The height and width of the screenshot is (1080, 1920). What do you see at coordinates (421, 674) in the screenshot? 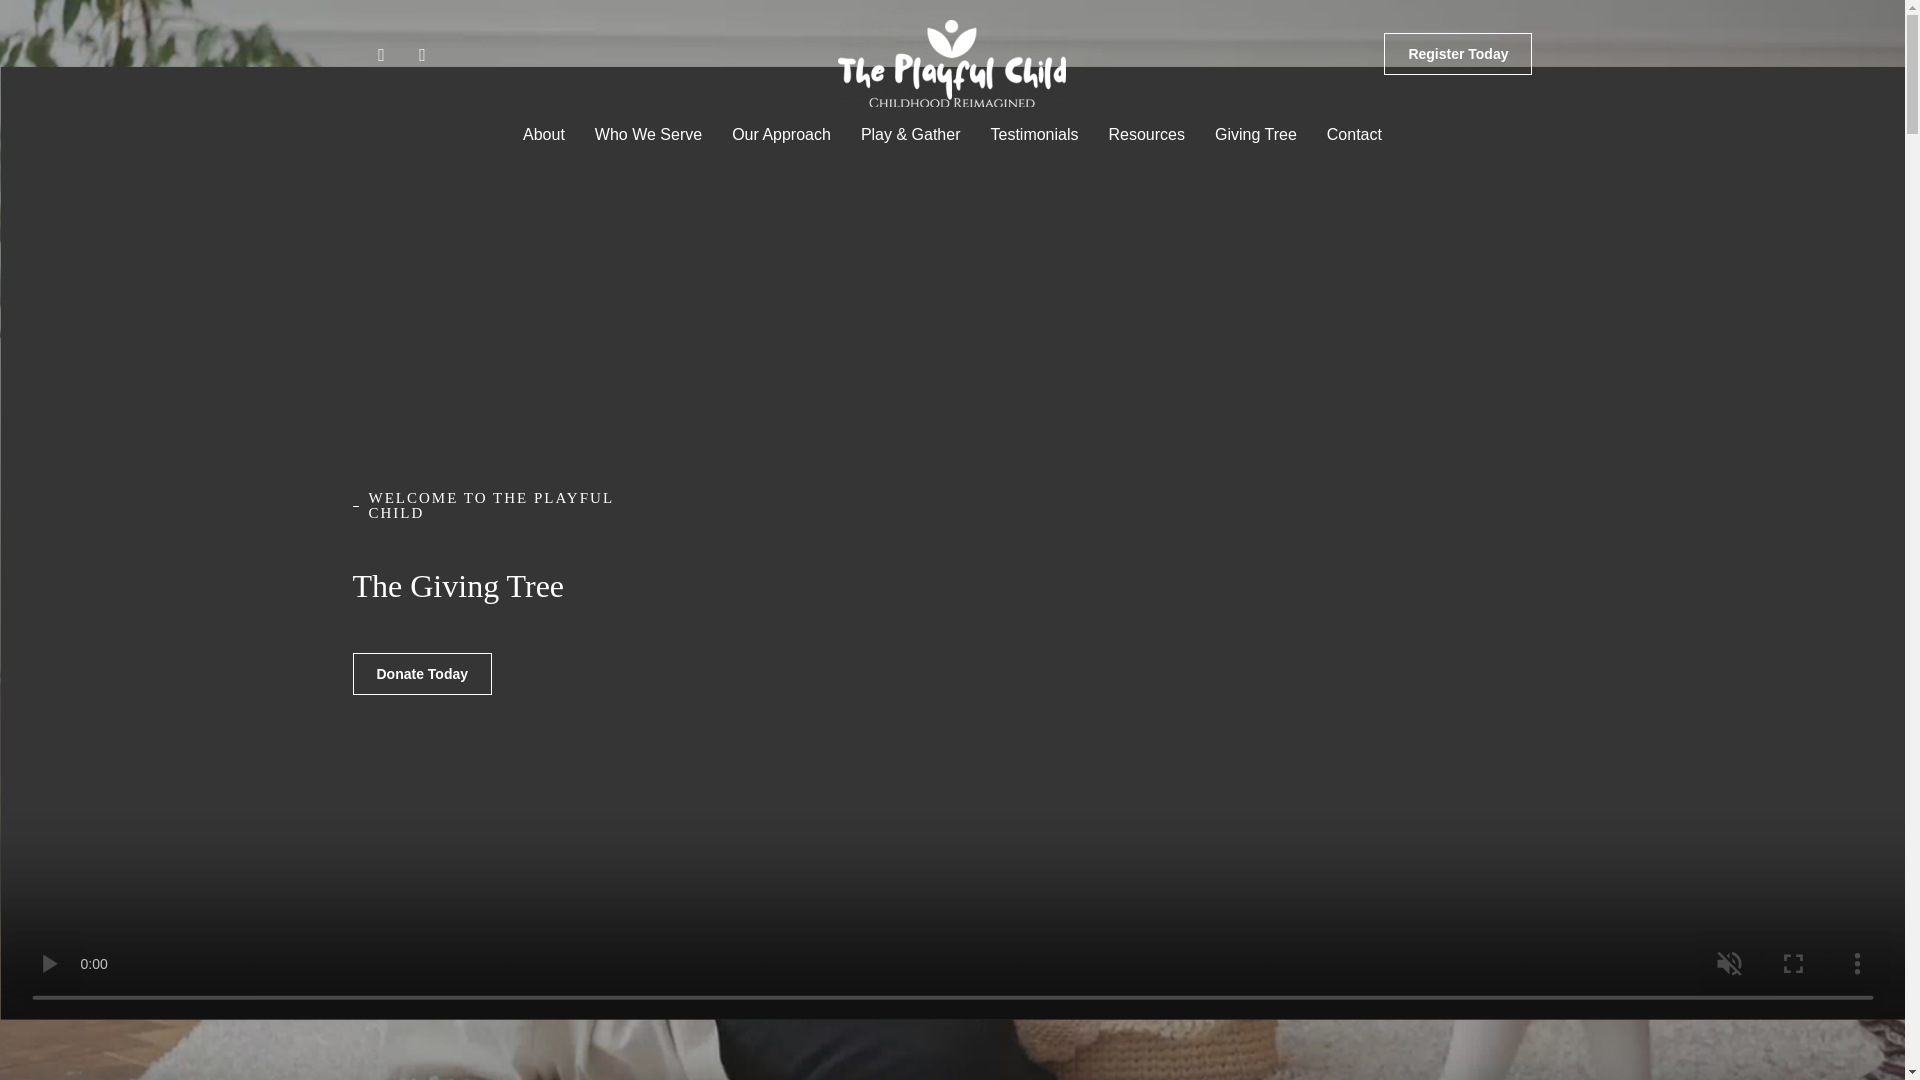
I see `Donate Today` at bounding box center [421, 674].